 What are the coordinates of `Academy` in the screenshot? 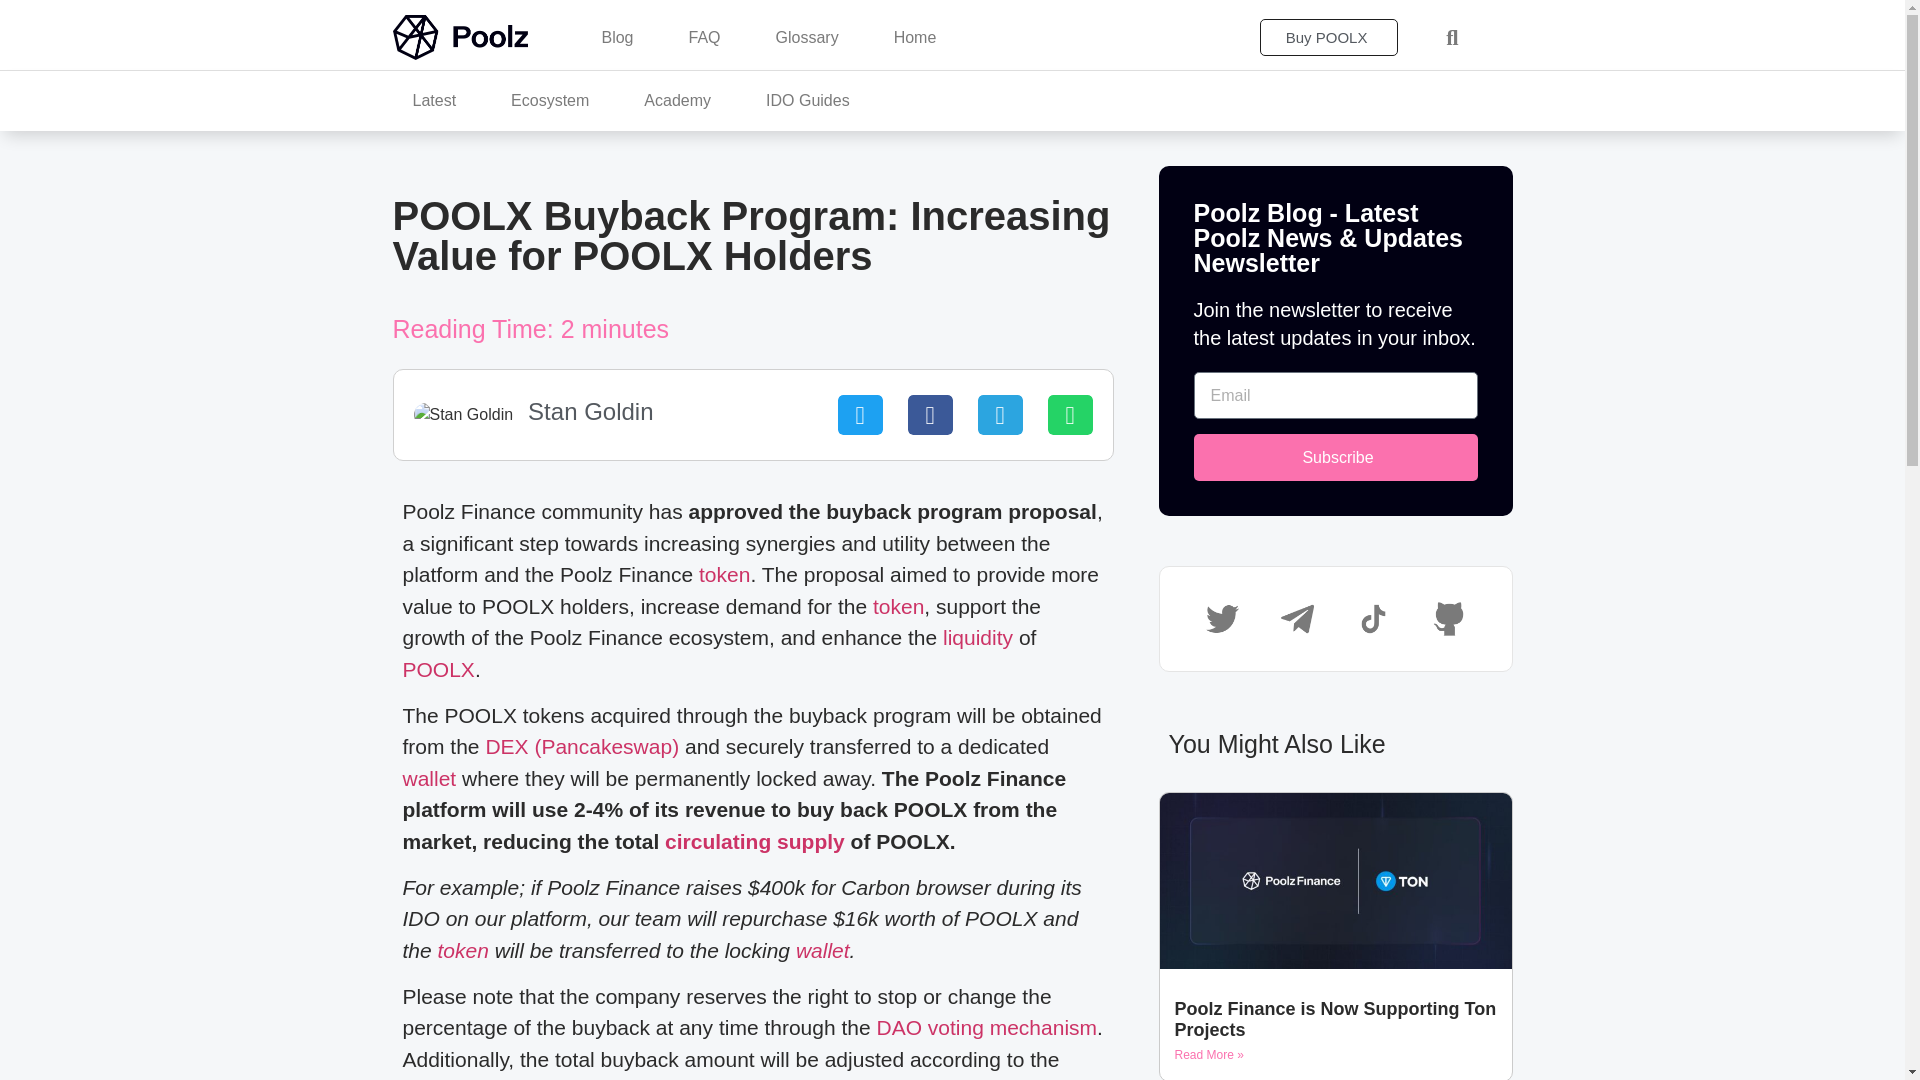 It's located at (678, 100).